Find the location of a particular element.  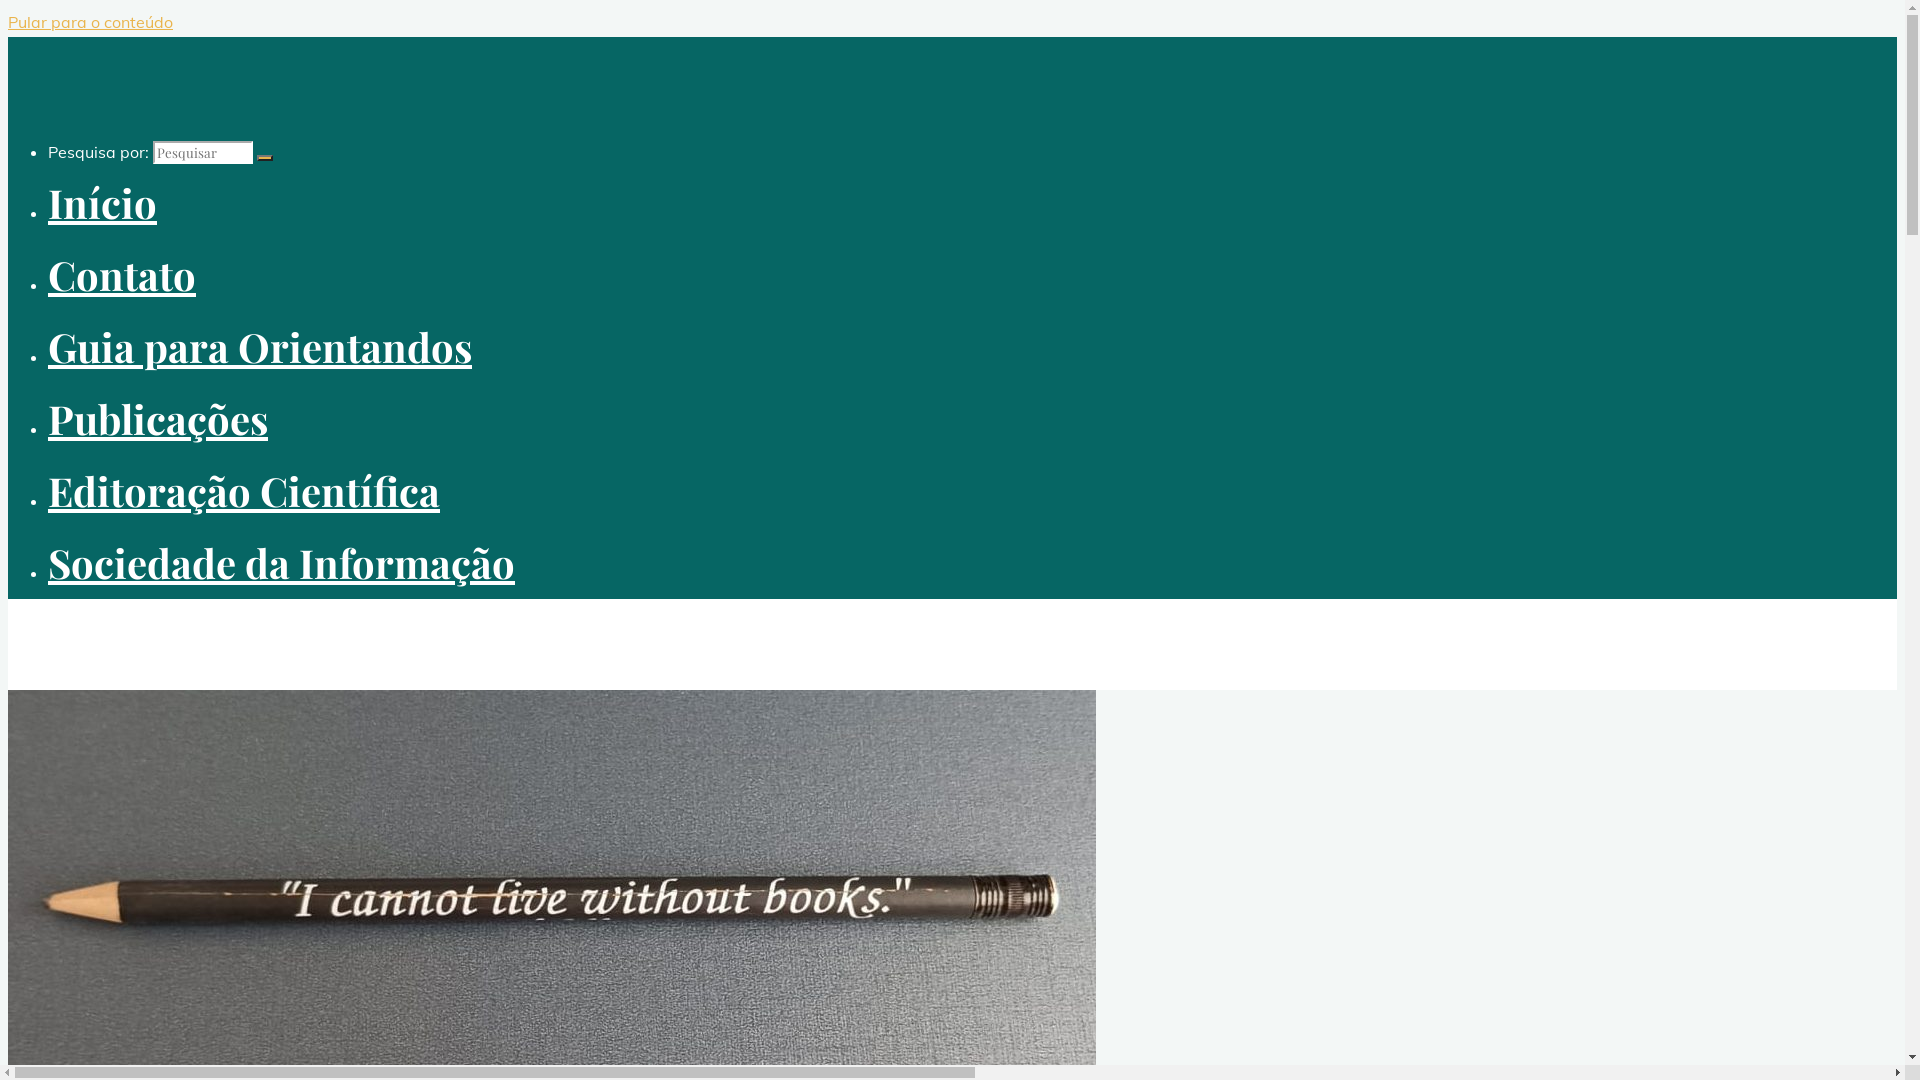

Guia para Orientandos is located at coordinates (134, 1043).